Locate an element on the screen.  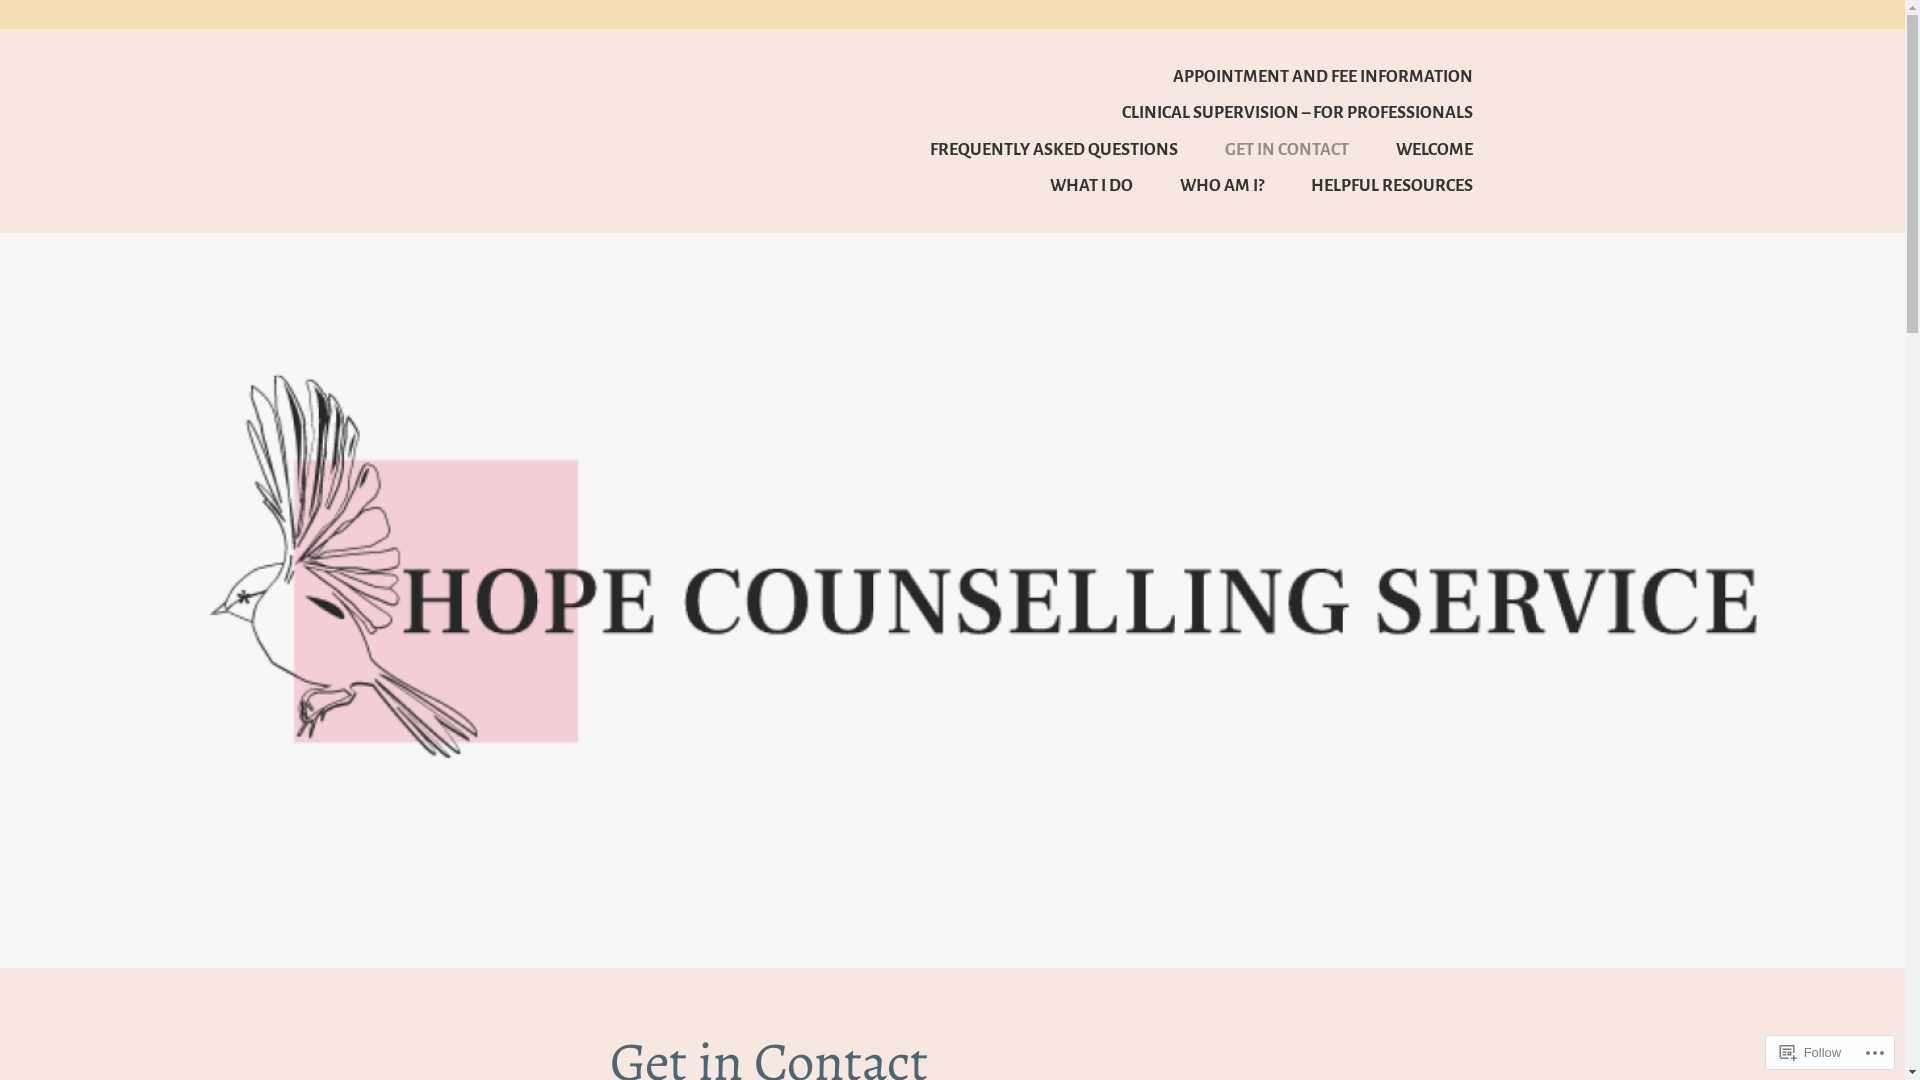
WHAT I DO is located at coordinates (1070, 185).